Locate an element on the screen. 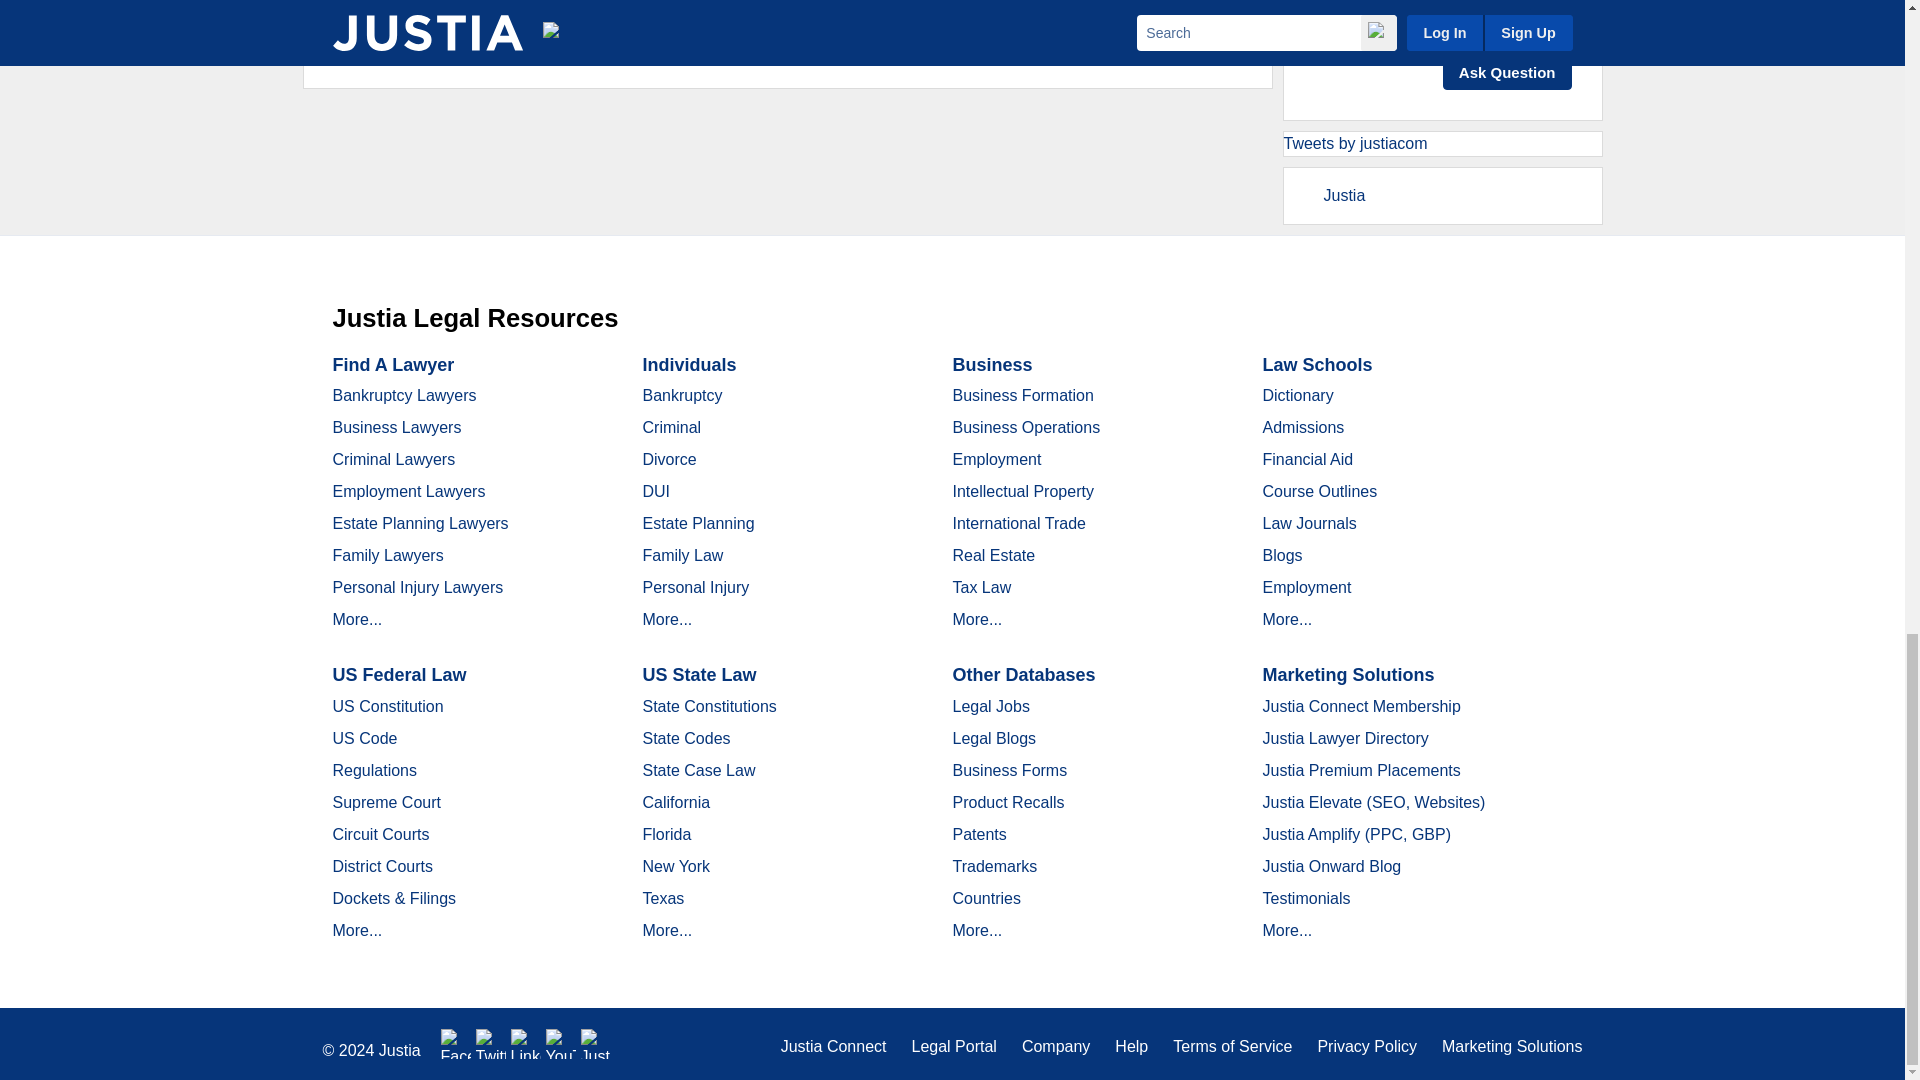 Image resolution: width=1920 pixels, height=1080 pixels. LinkedIn is located at coordinates (526, 1044).